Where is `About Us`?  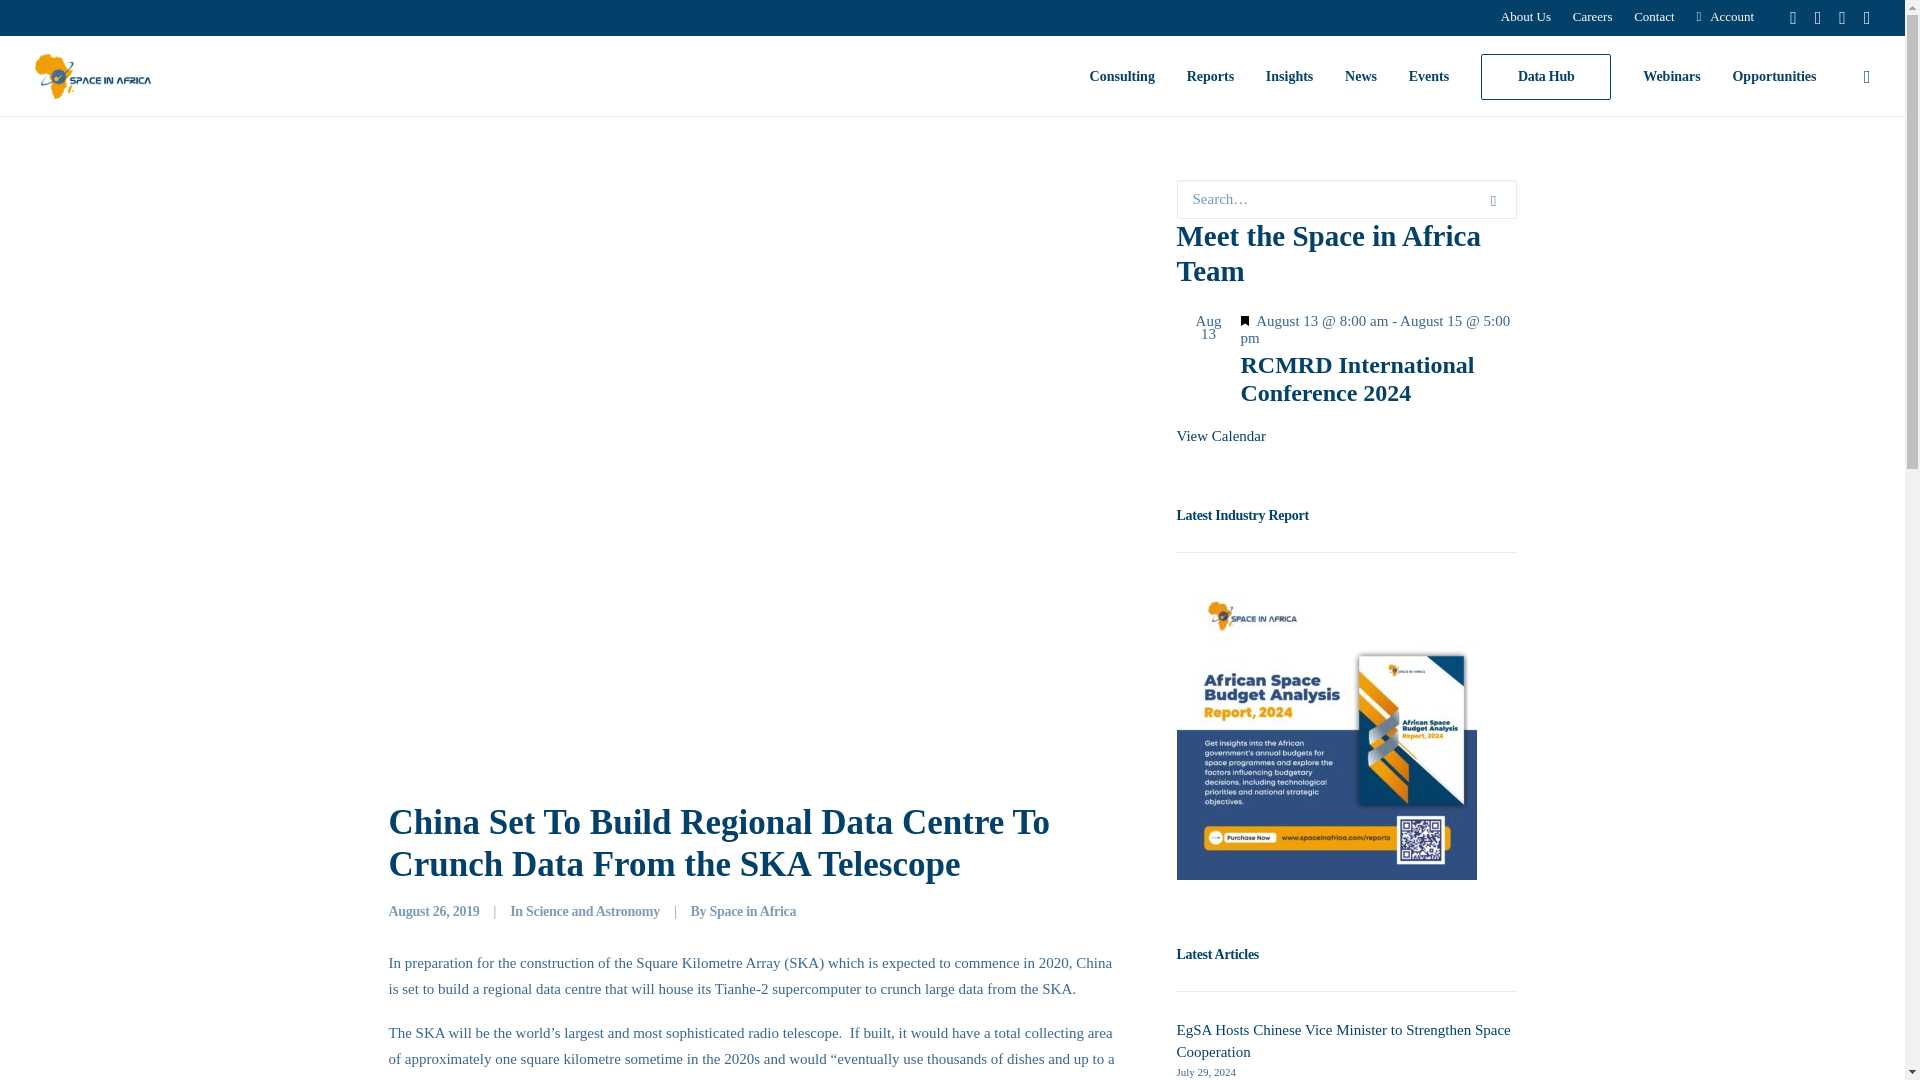 About Us is located at coordinates (1525, 16).